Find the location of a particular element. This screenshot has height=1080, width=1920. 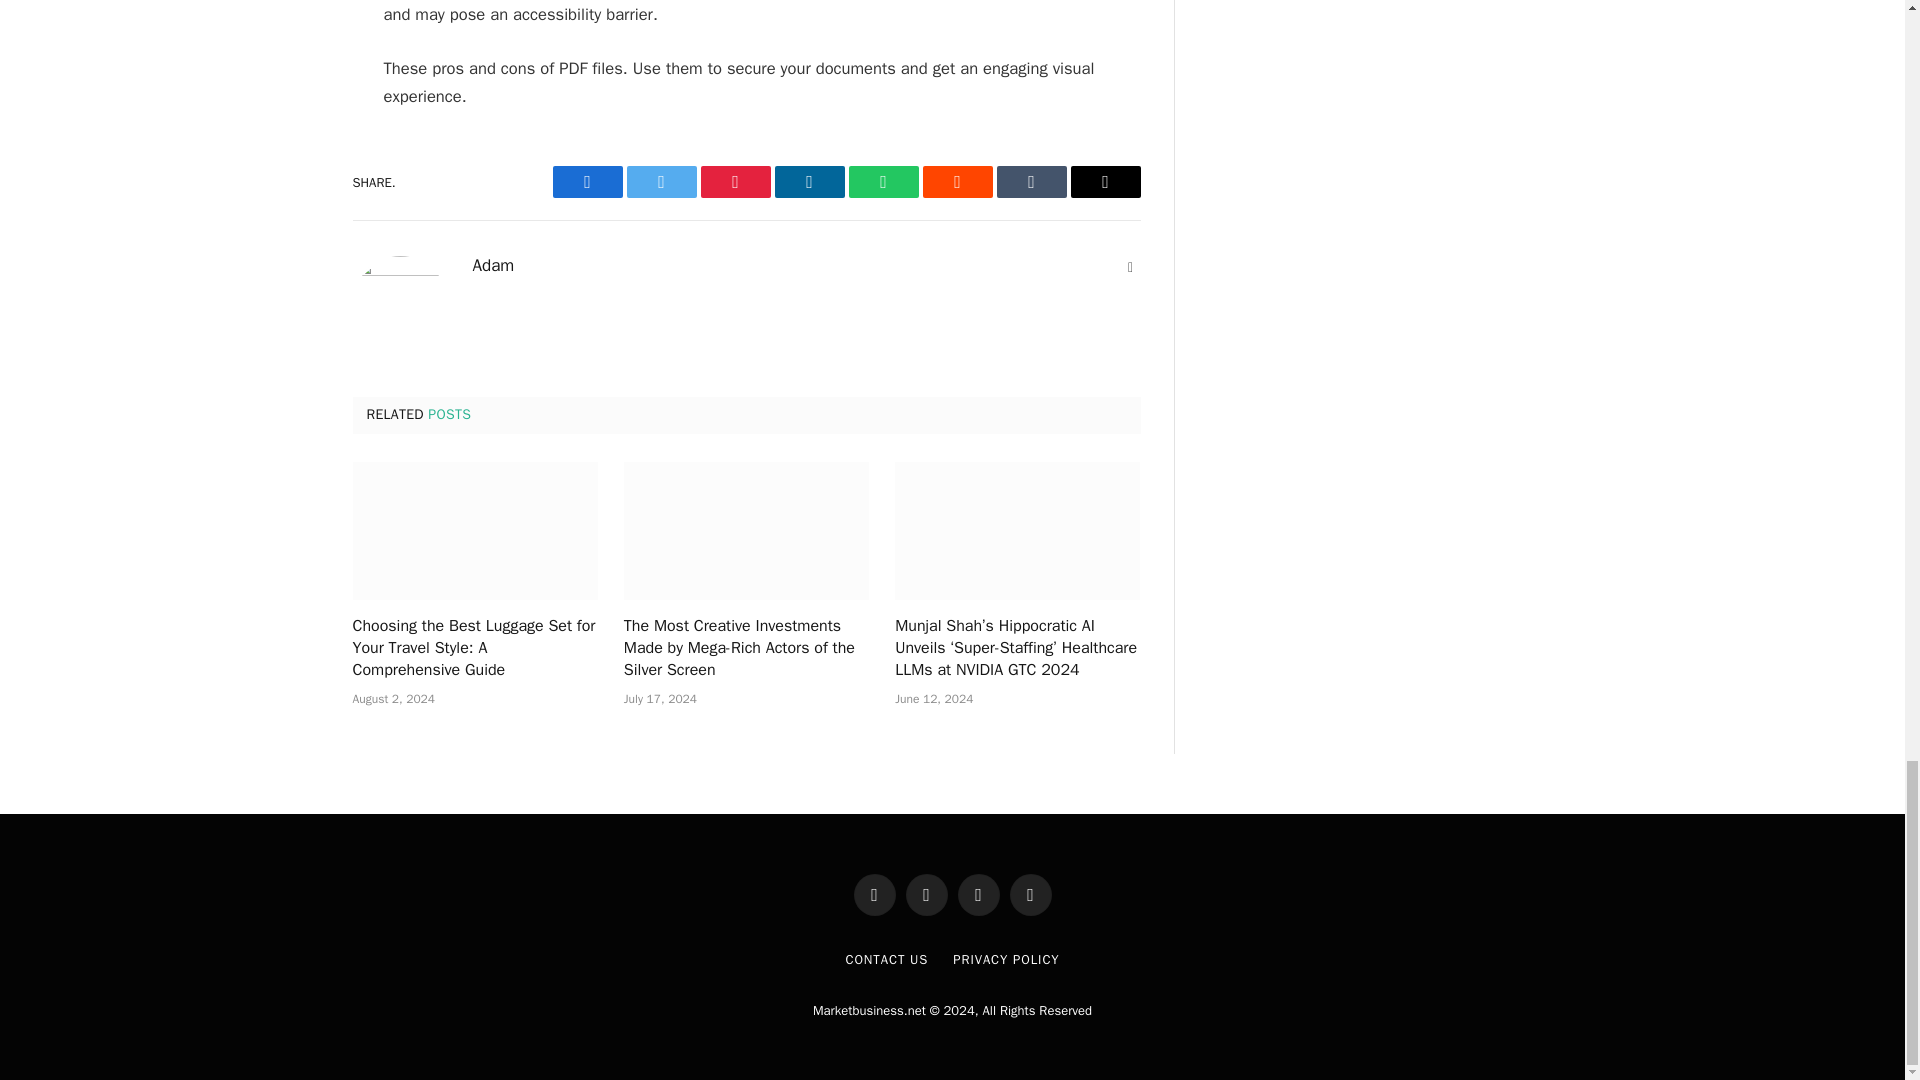

Share on Facebook is located at coordinates (587, 182).